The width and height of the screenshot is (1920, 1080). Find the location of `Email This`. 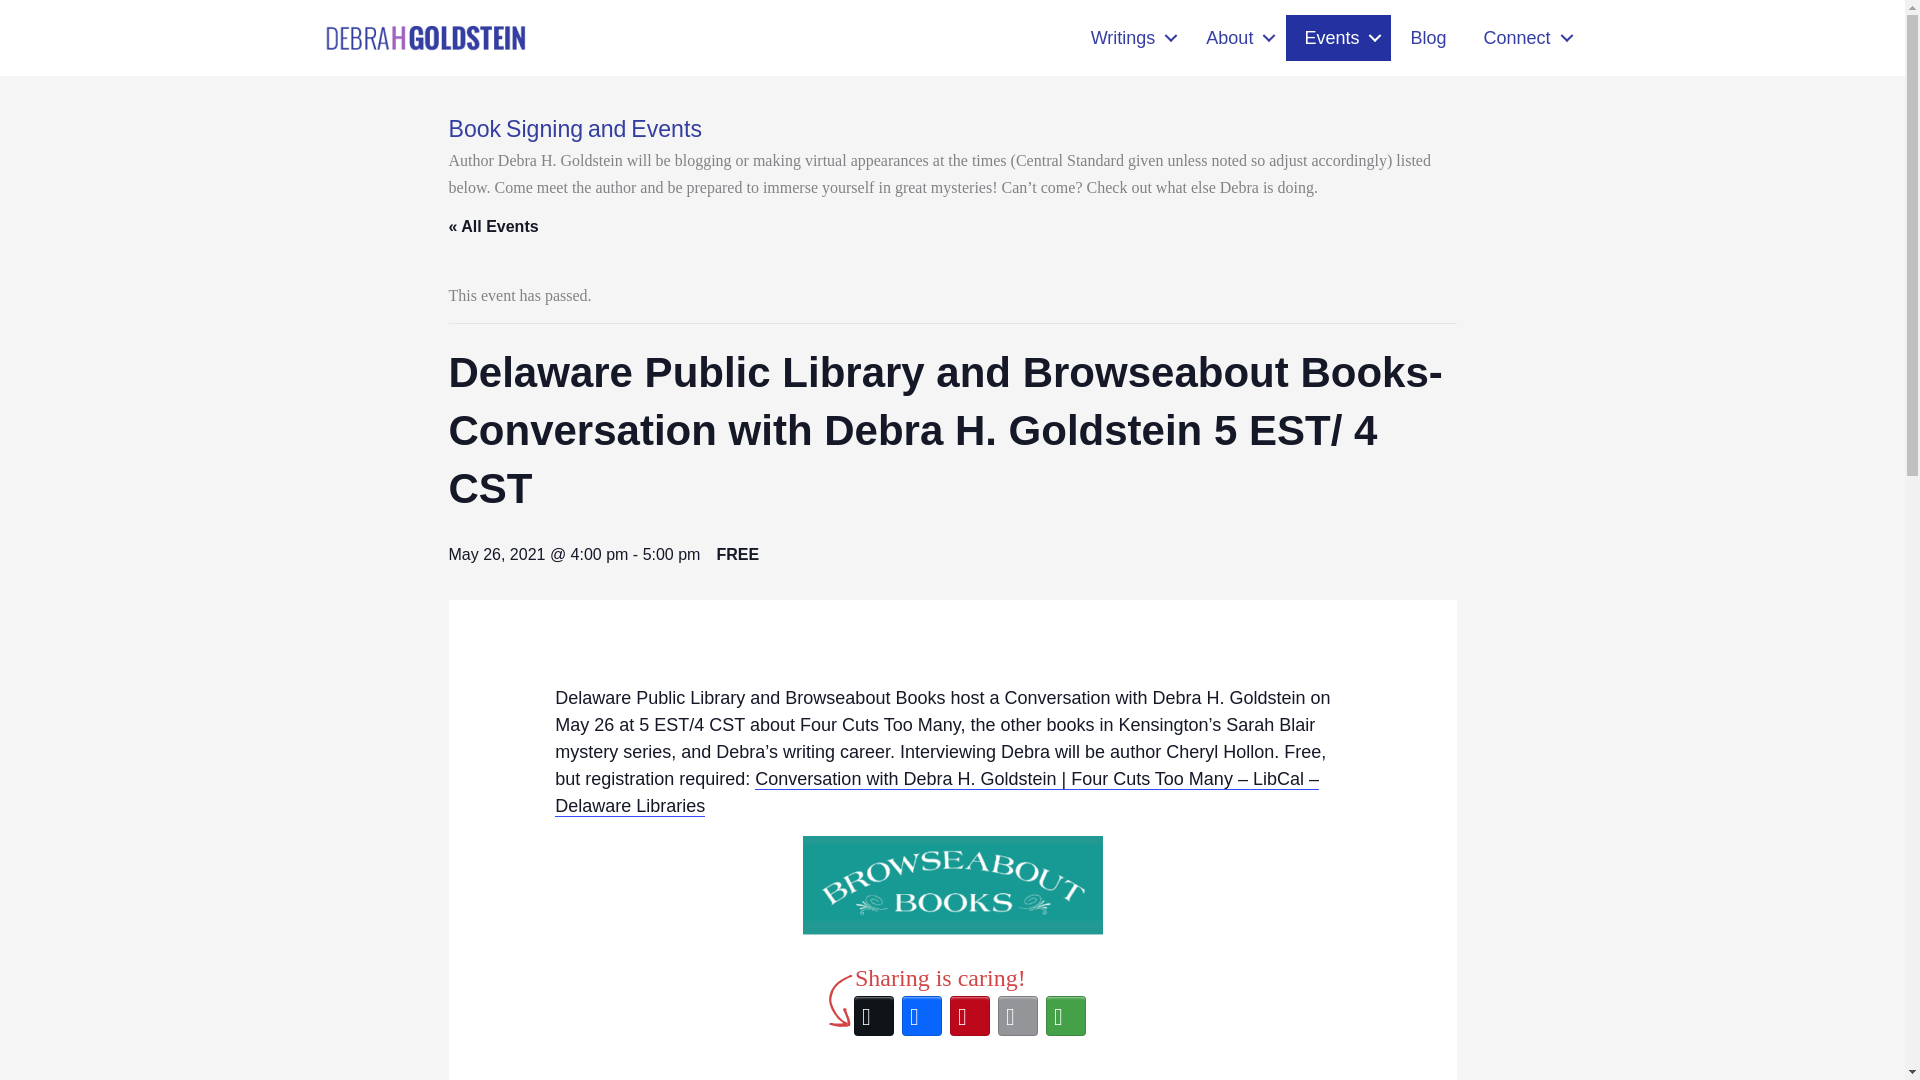

Email This is located at coordinates (1018, 1016).